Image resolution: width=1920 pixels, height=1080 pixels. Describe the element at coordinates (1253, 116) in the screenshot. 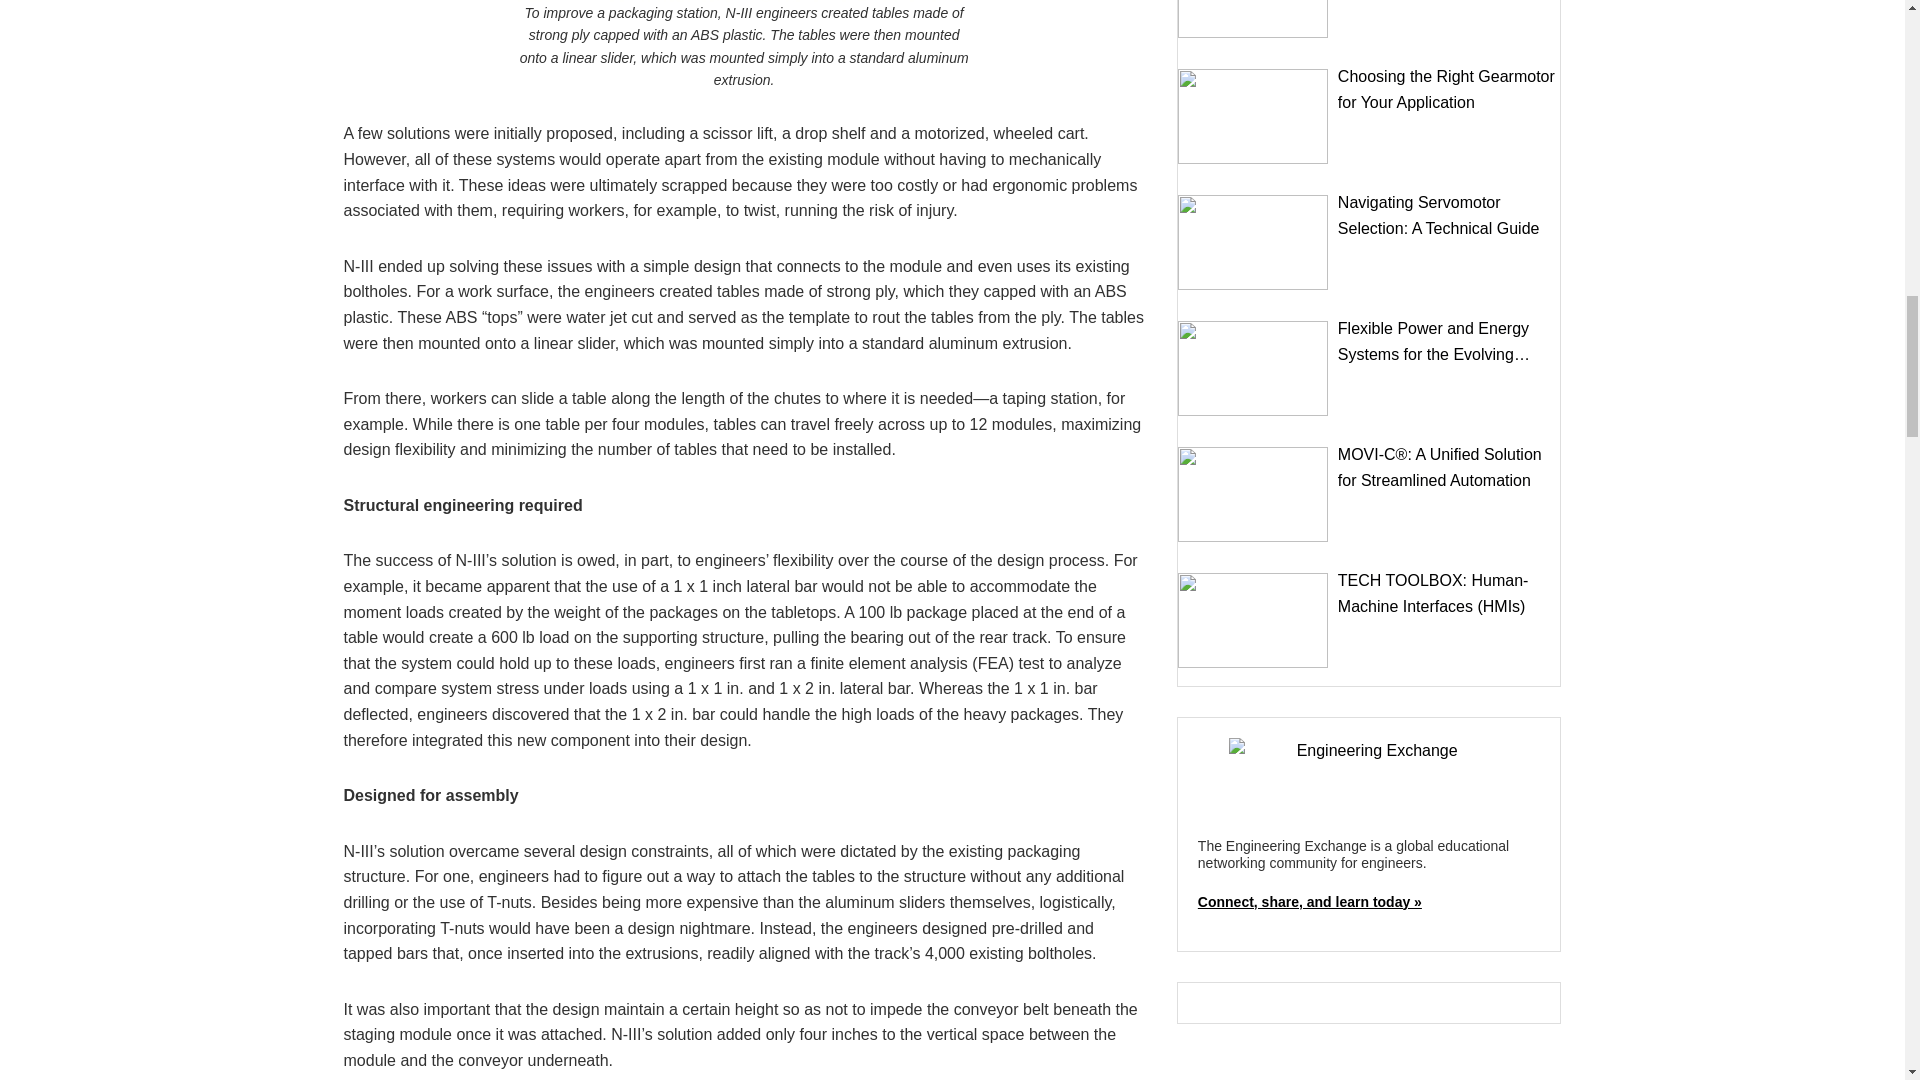

I see `Choosing the Right Gearmotor for Your Application` at that location.